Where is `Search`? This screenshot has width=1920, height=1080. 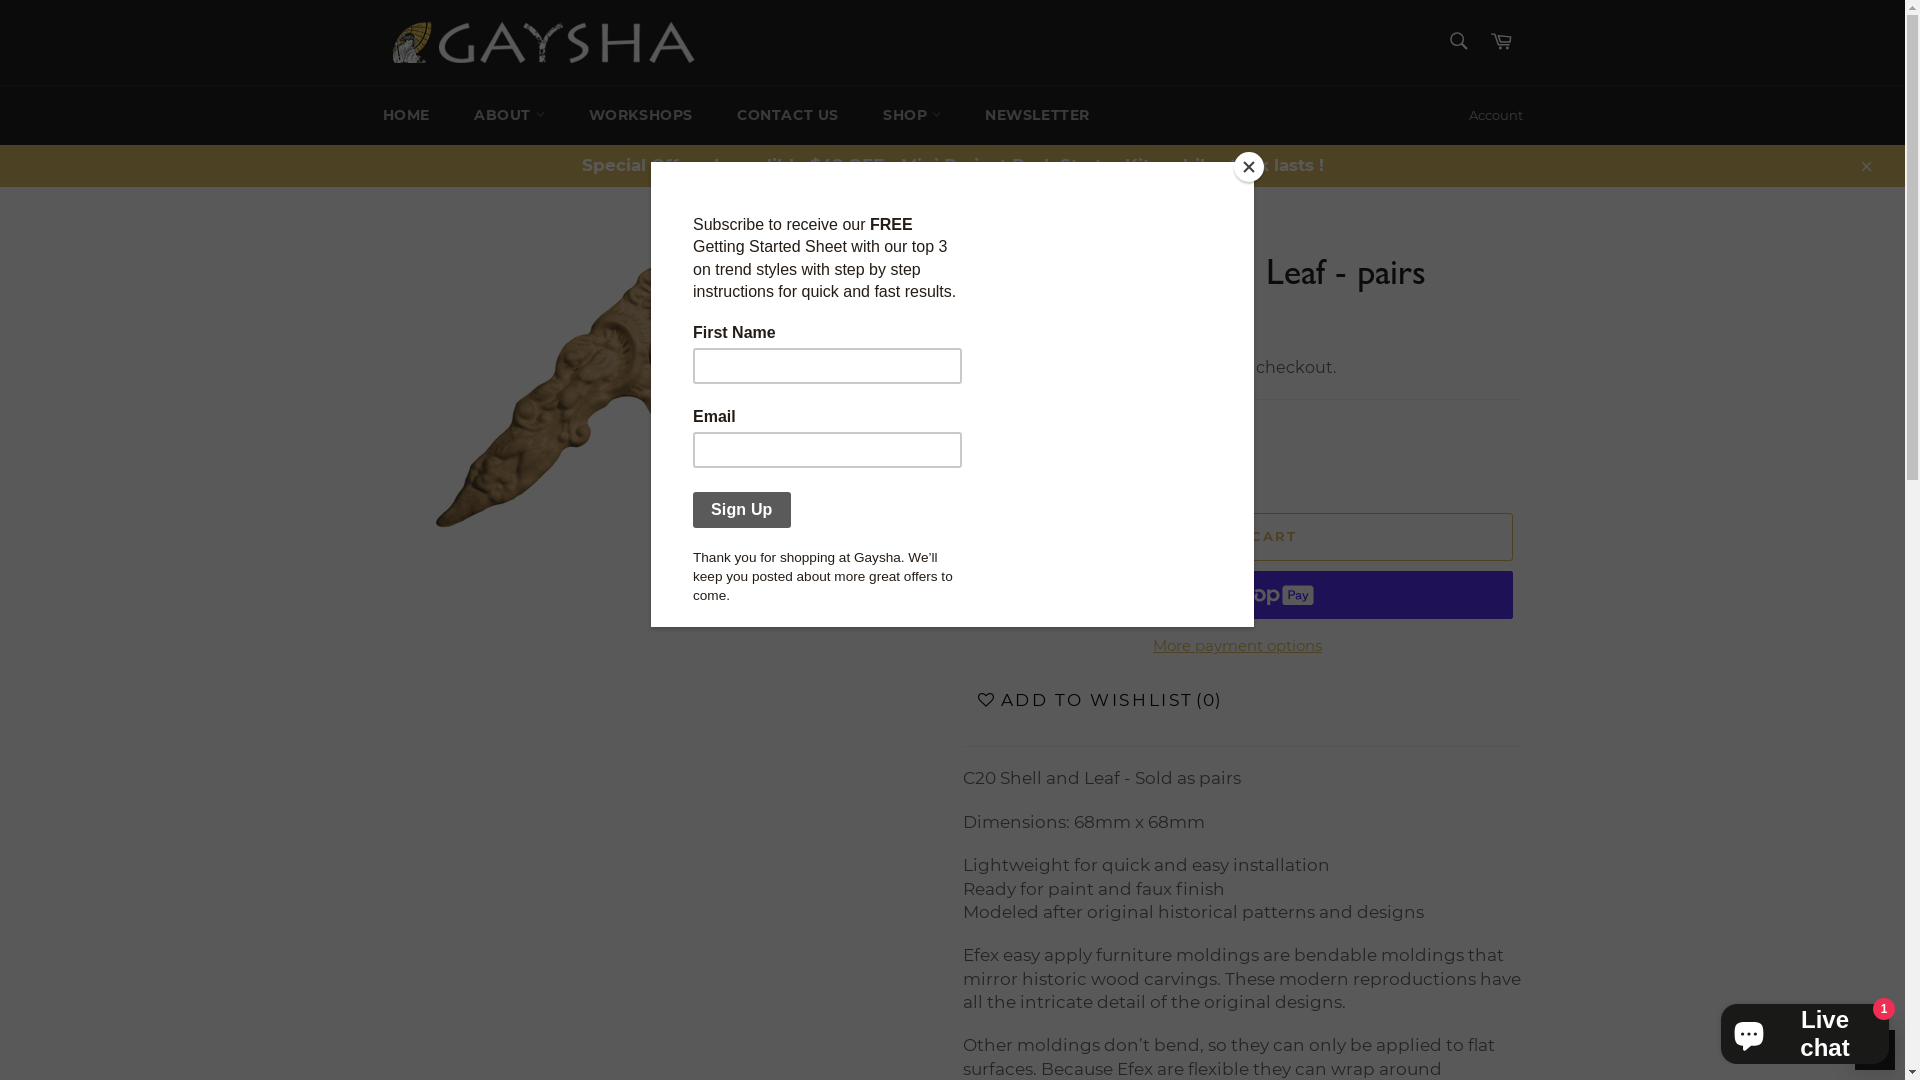 Search is located at coordinates (1458, 41).